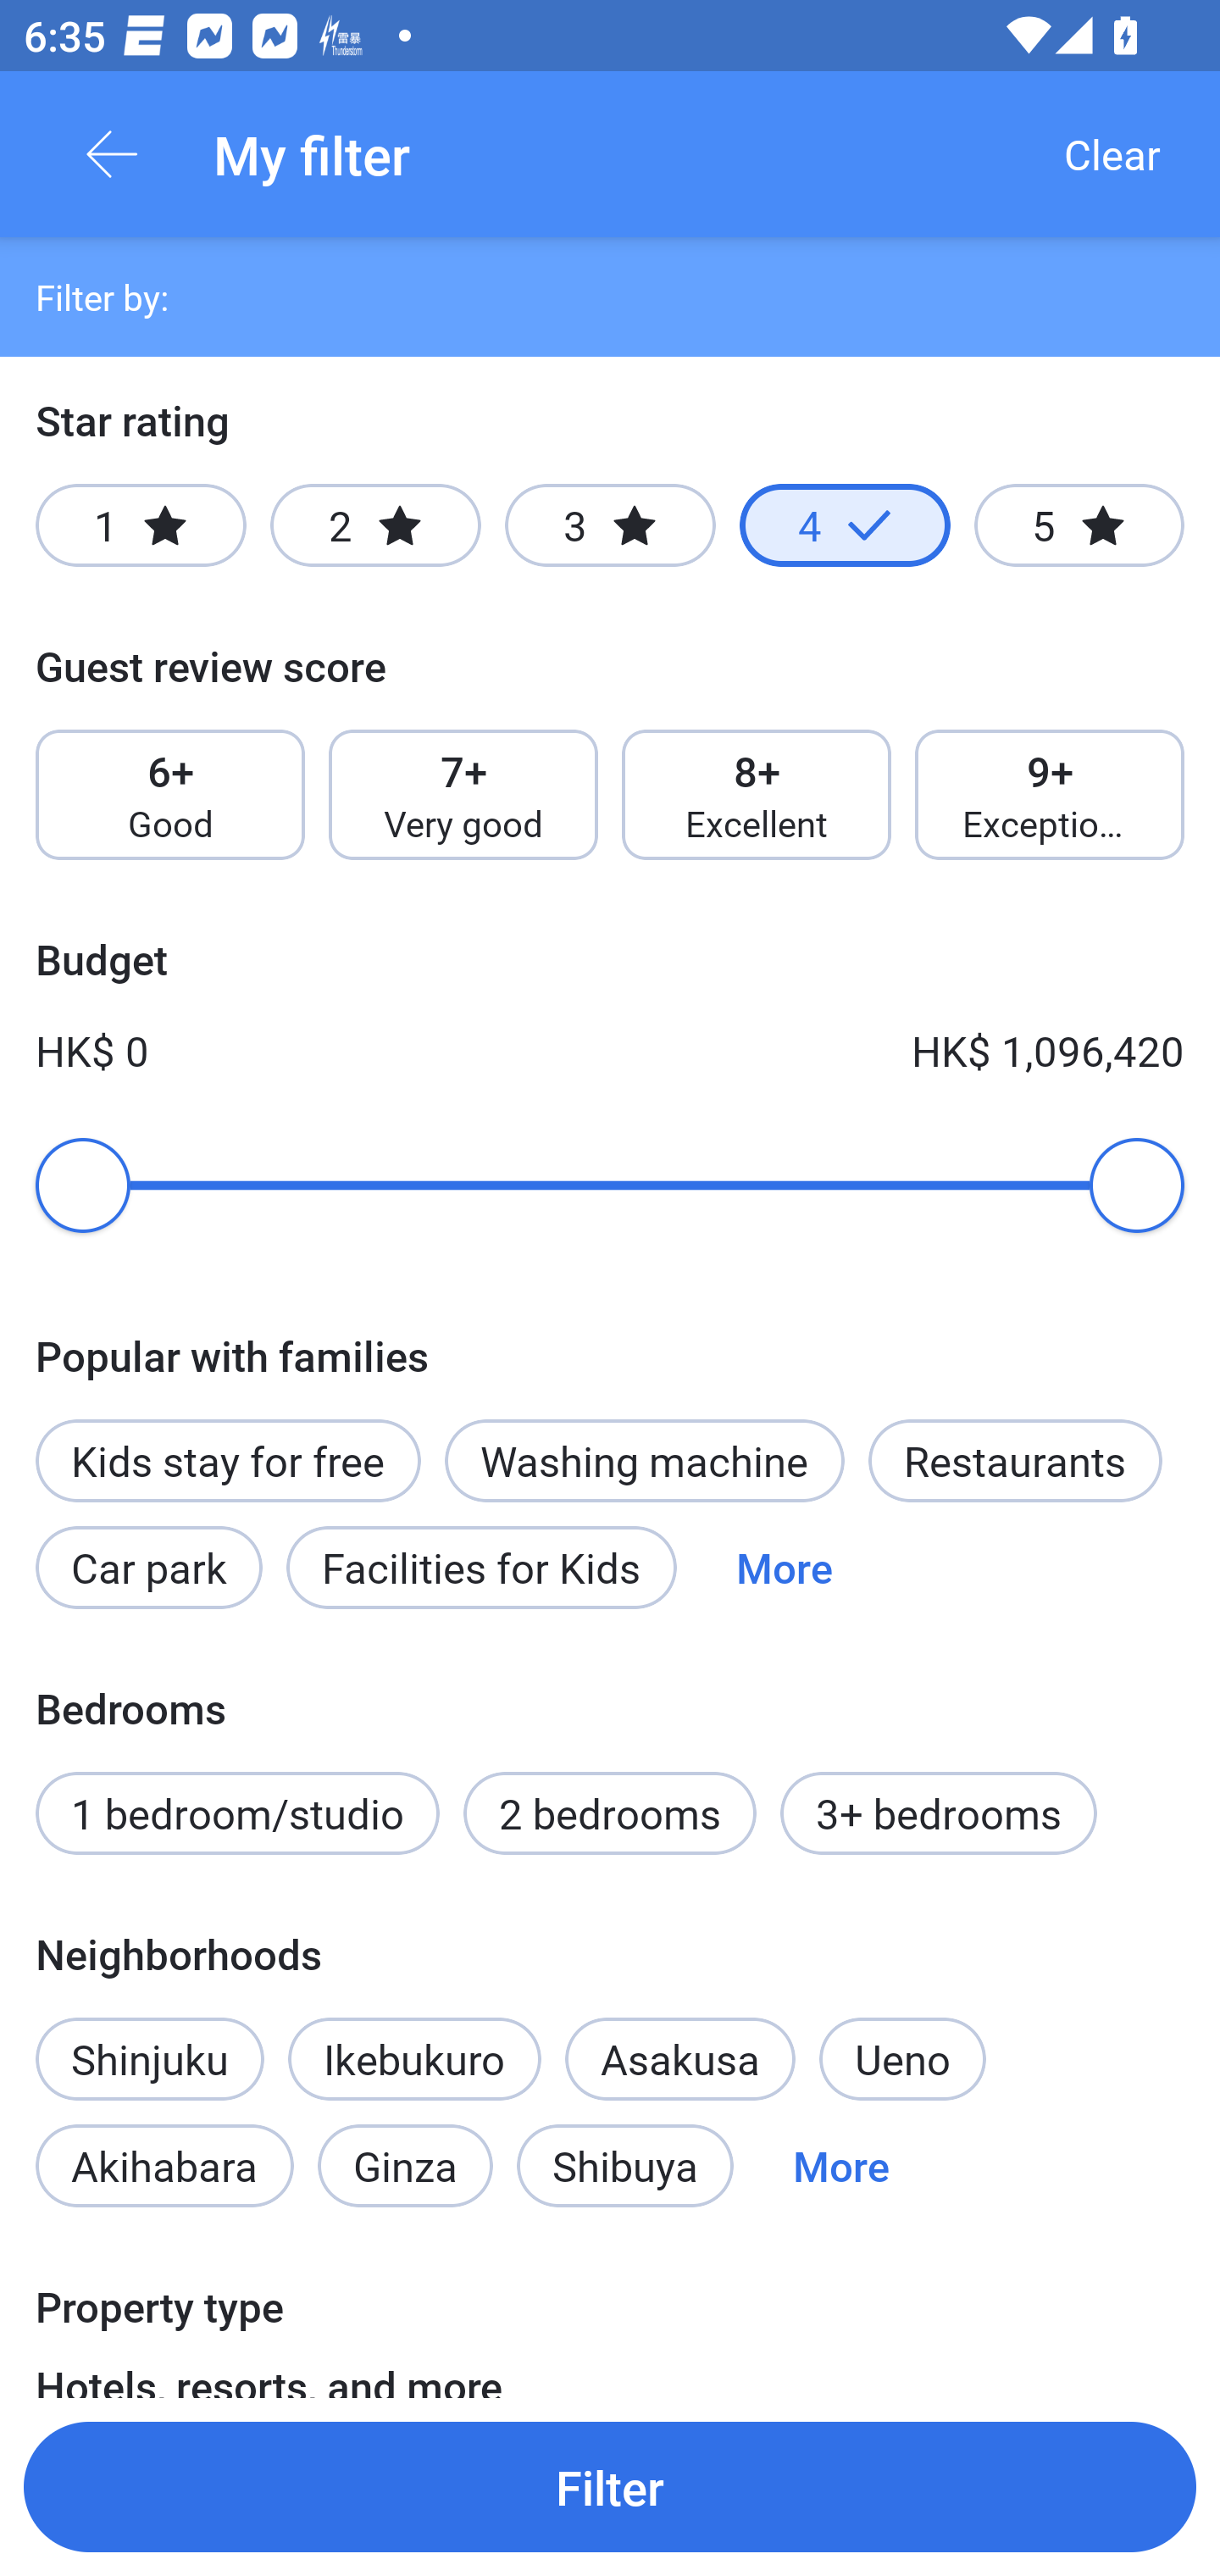 This screenshot has height=2576, width=1220. I want to click on Kids stay for free, so click(227, 1460).